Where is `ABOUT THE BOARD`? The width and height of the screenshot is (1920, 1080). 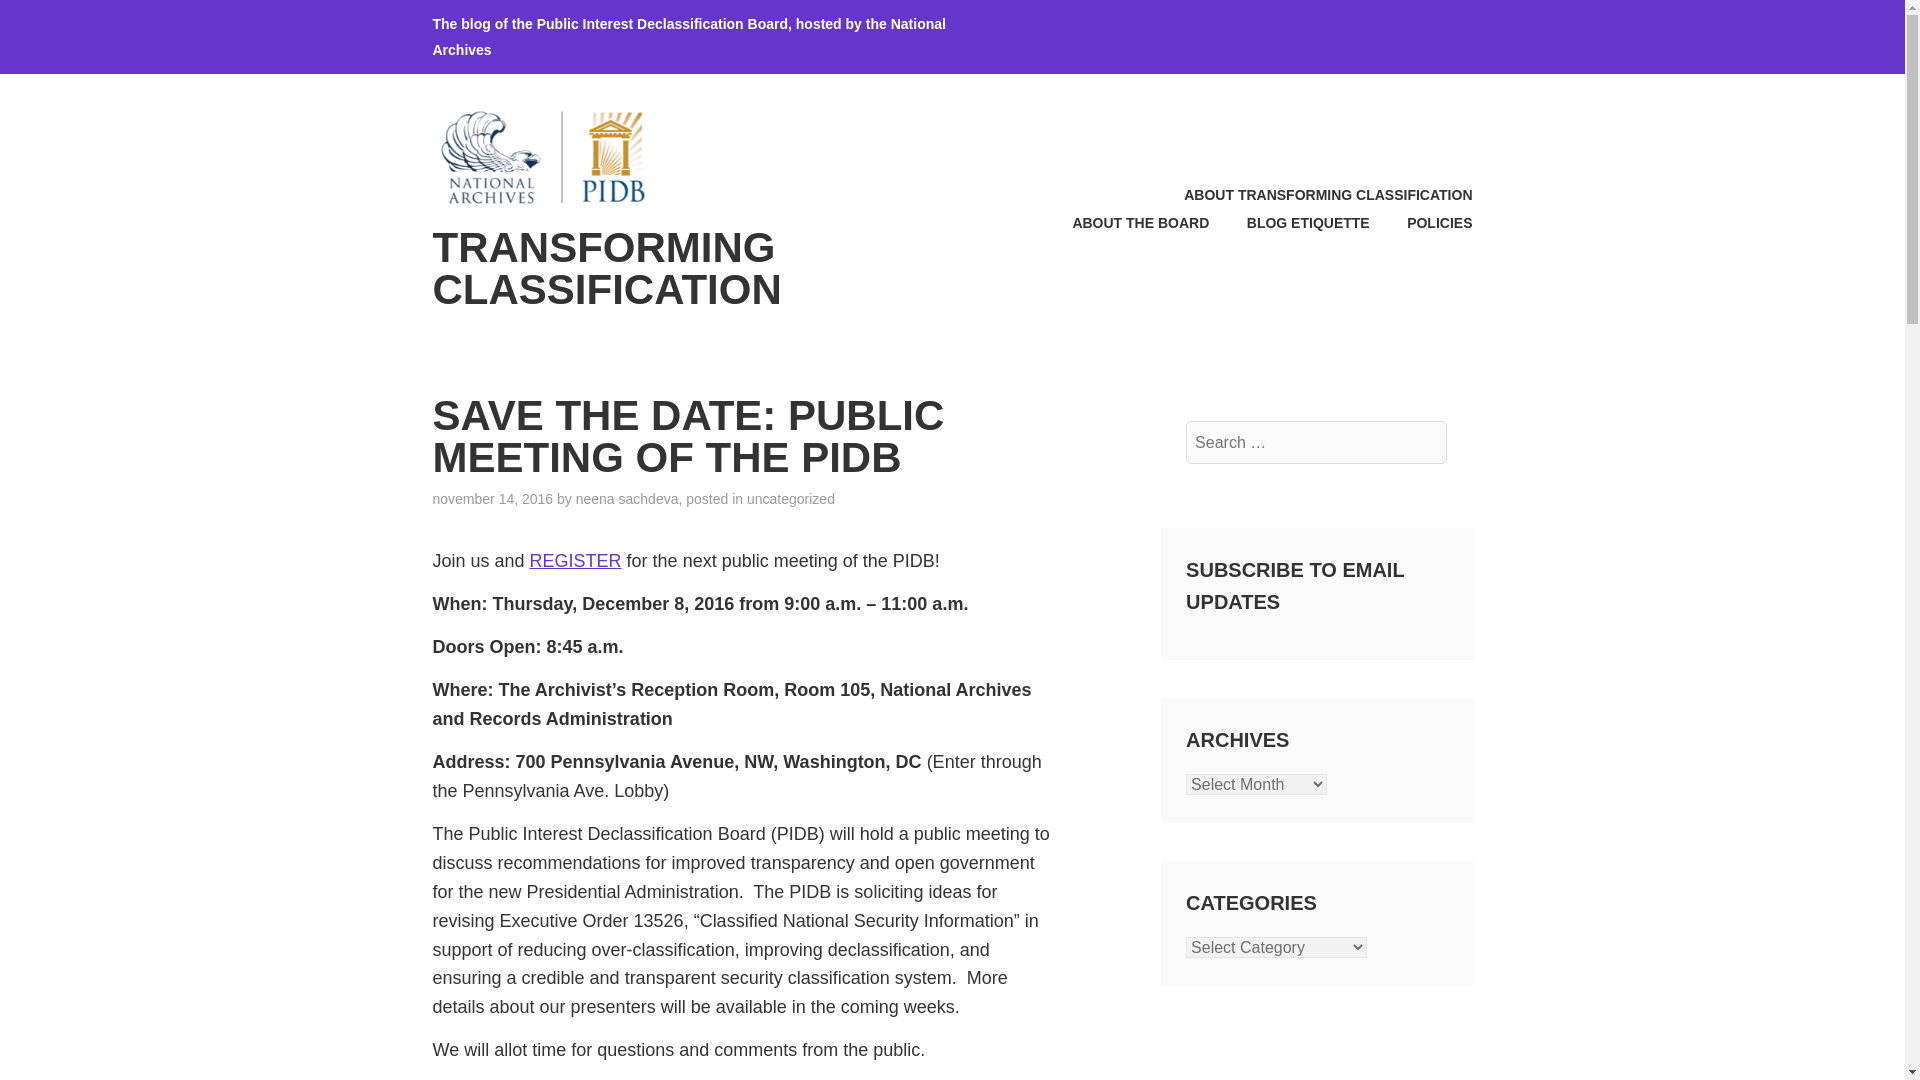 ABOUT THE BOARD is located at coordinates (1124, 222).